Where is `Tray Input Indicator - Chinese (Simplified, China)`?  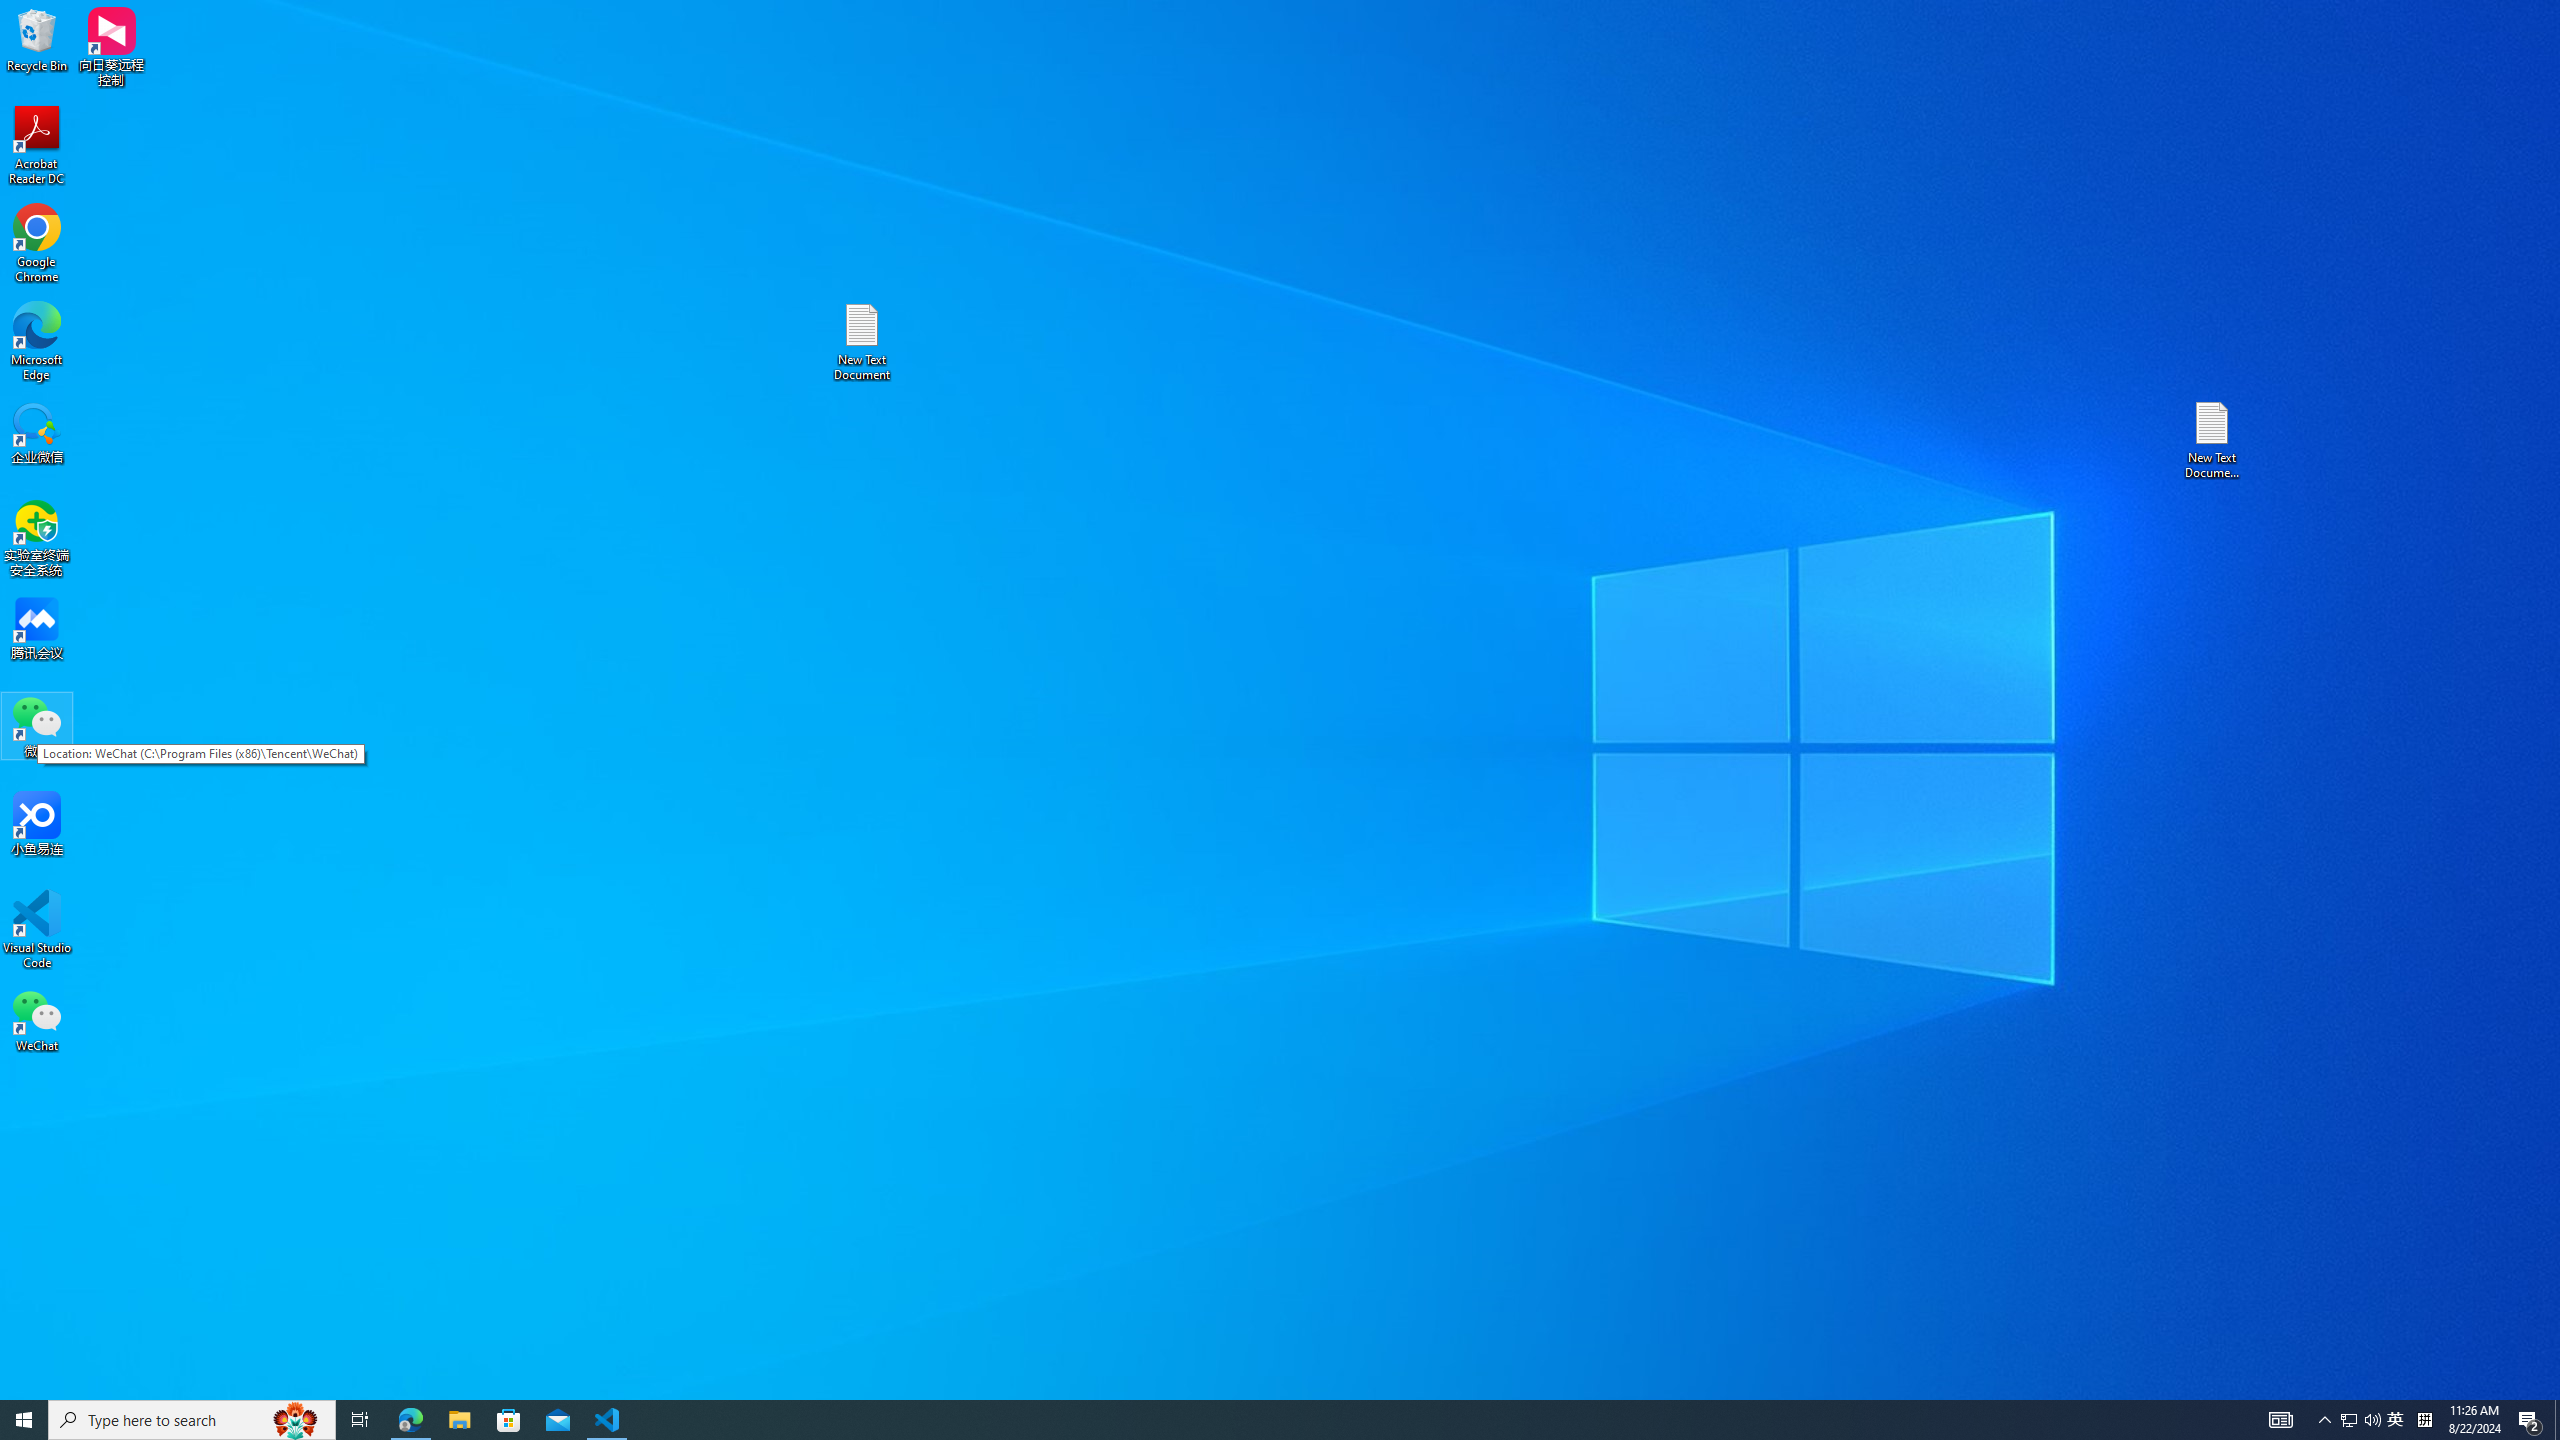
Tray Input Indicator - Chinese (Simplified, China) is located at coordinates (37, 342).